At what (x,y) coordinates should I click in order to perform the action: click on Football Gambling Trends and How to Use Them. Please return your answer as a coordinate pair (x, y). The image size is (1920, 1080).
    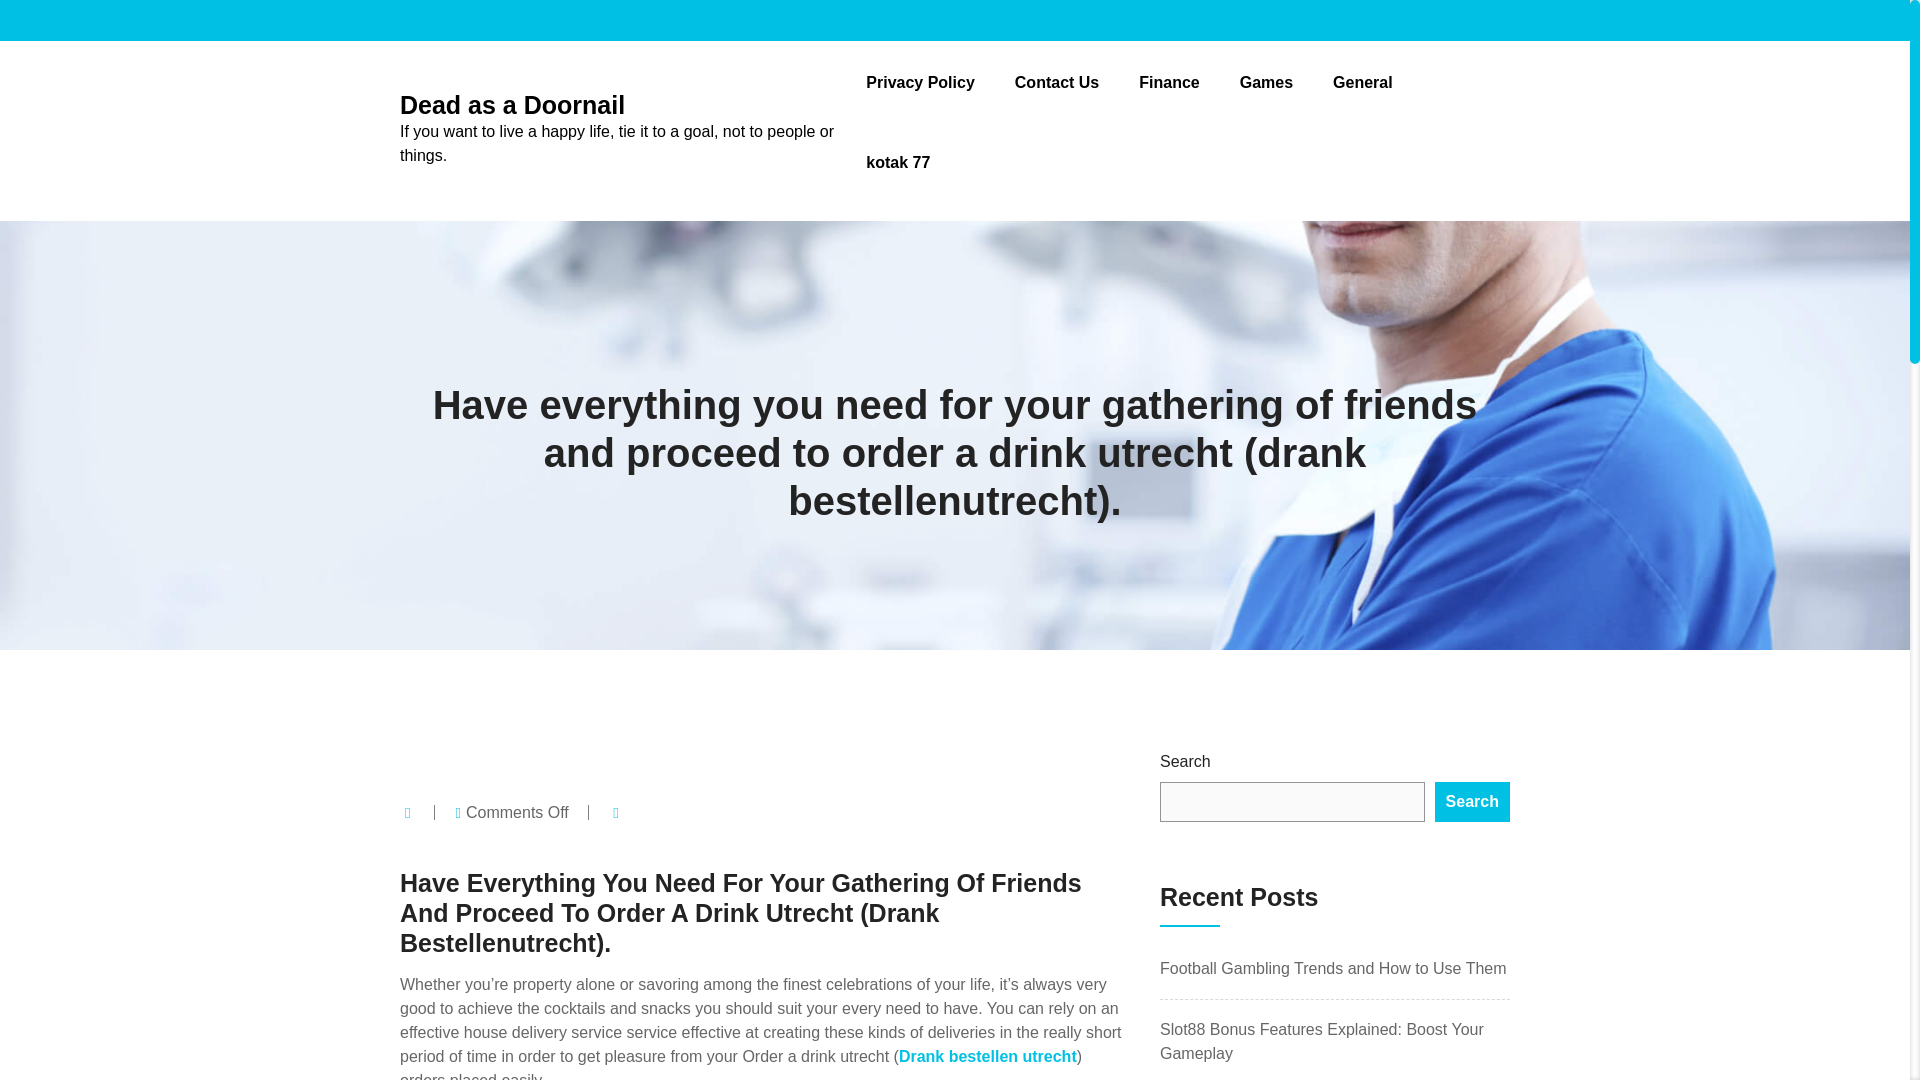
    Looking at the image, I should click on (1333, 968).